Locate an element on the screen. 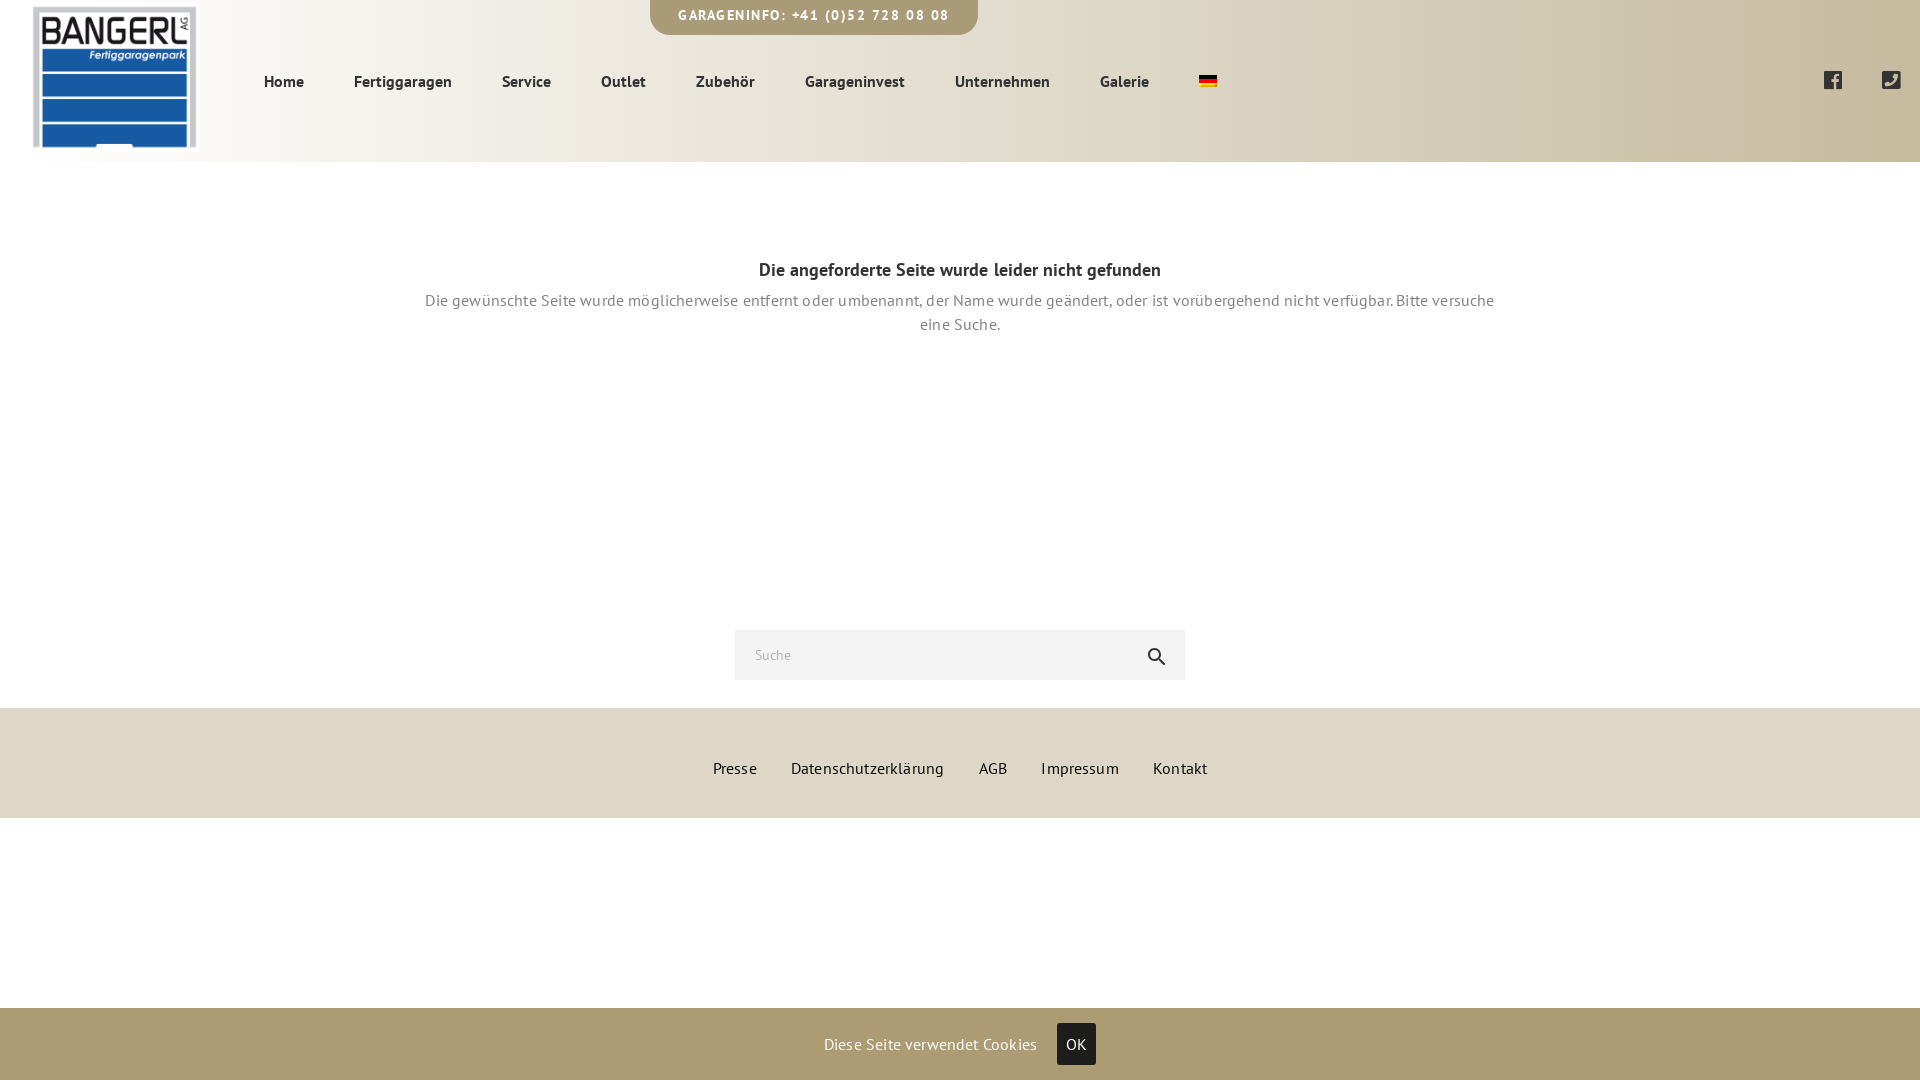 The width and height of the screenshot is (1920, 1080). Outlet is located at coordinates (624, 81).